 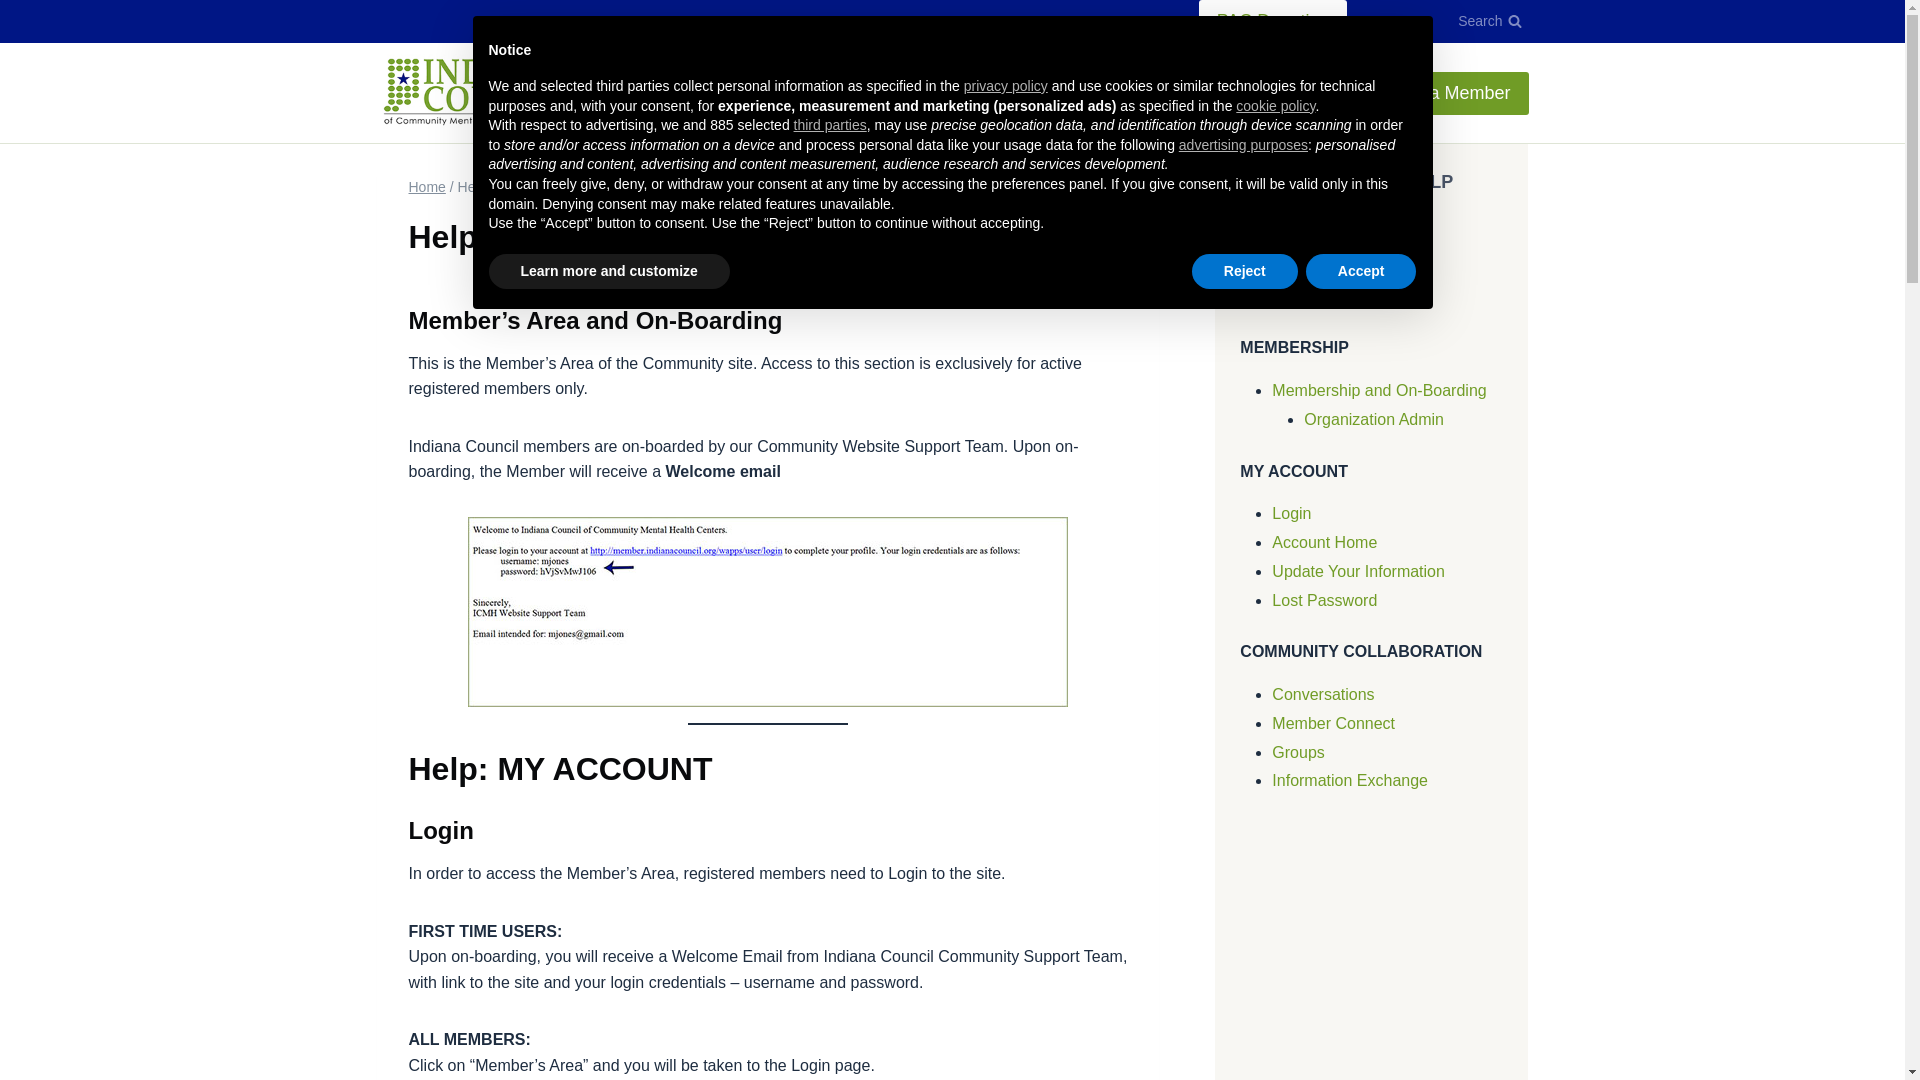 What do you see at coordinates (426, 187) in the screenshot?
I see `Home` at bounding box center [426, 187].